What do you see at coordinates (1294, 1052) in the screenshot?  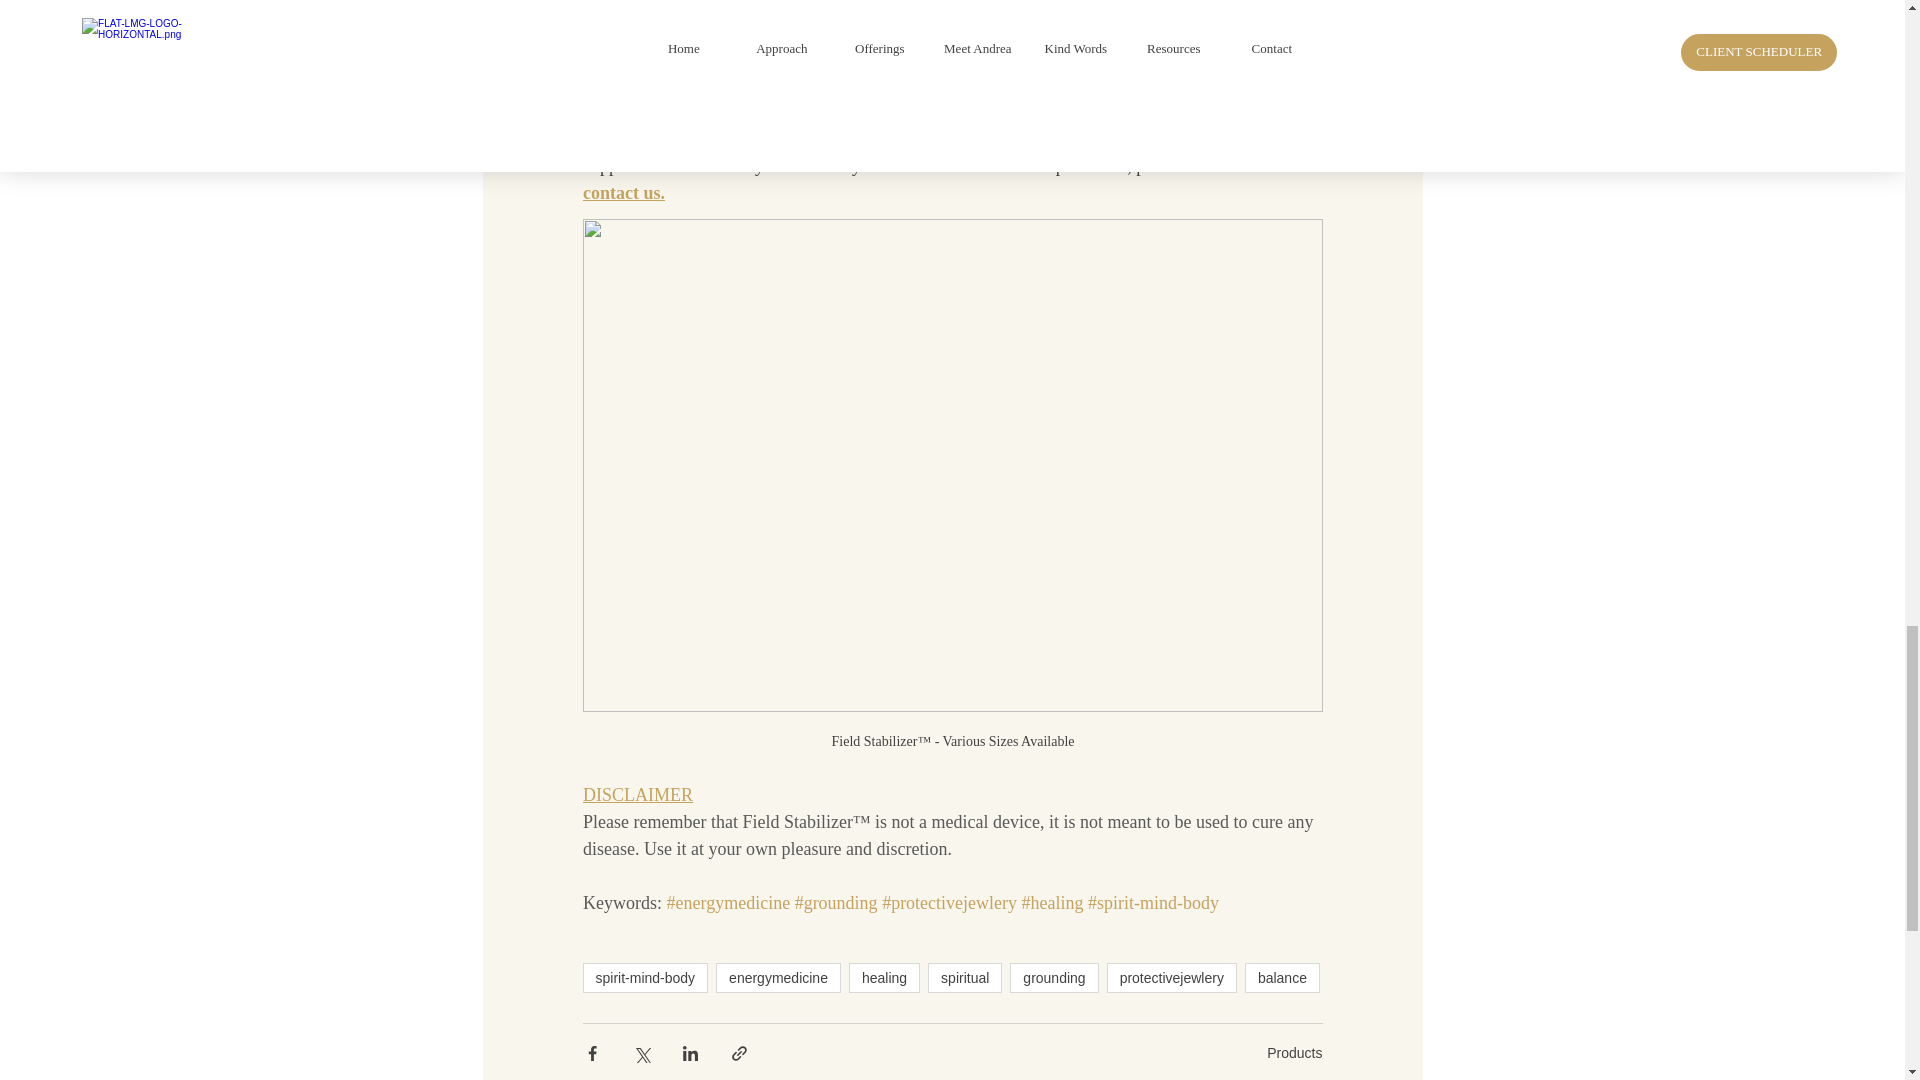 I see `Products` at bounding box center [1294, 1052].